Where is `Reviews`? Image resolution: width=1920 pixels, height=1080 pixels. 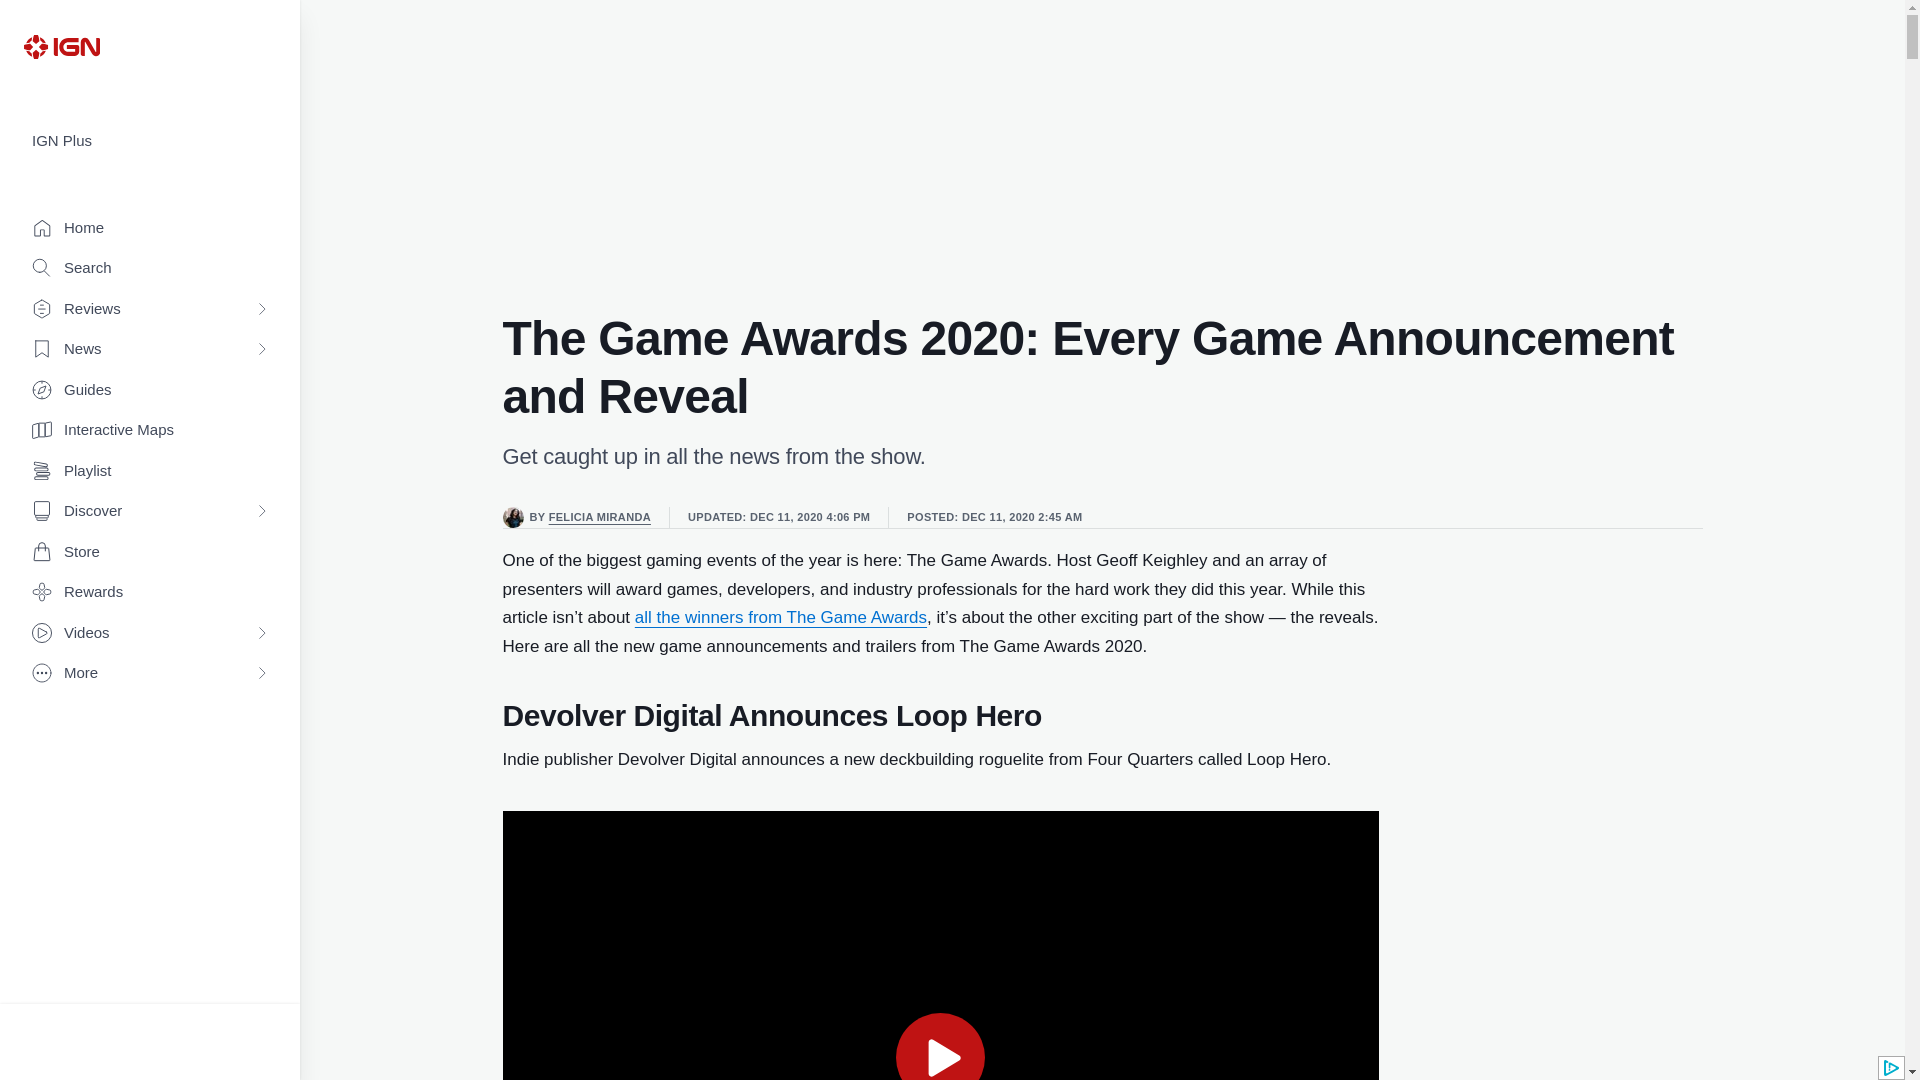 Reviews is located at coordinates (150, 310).